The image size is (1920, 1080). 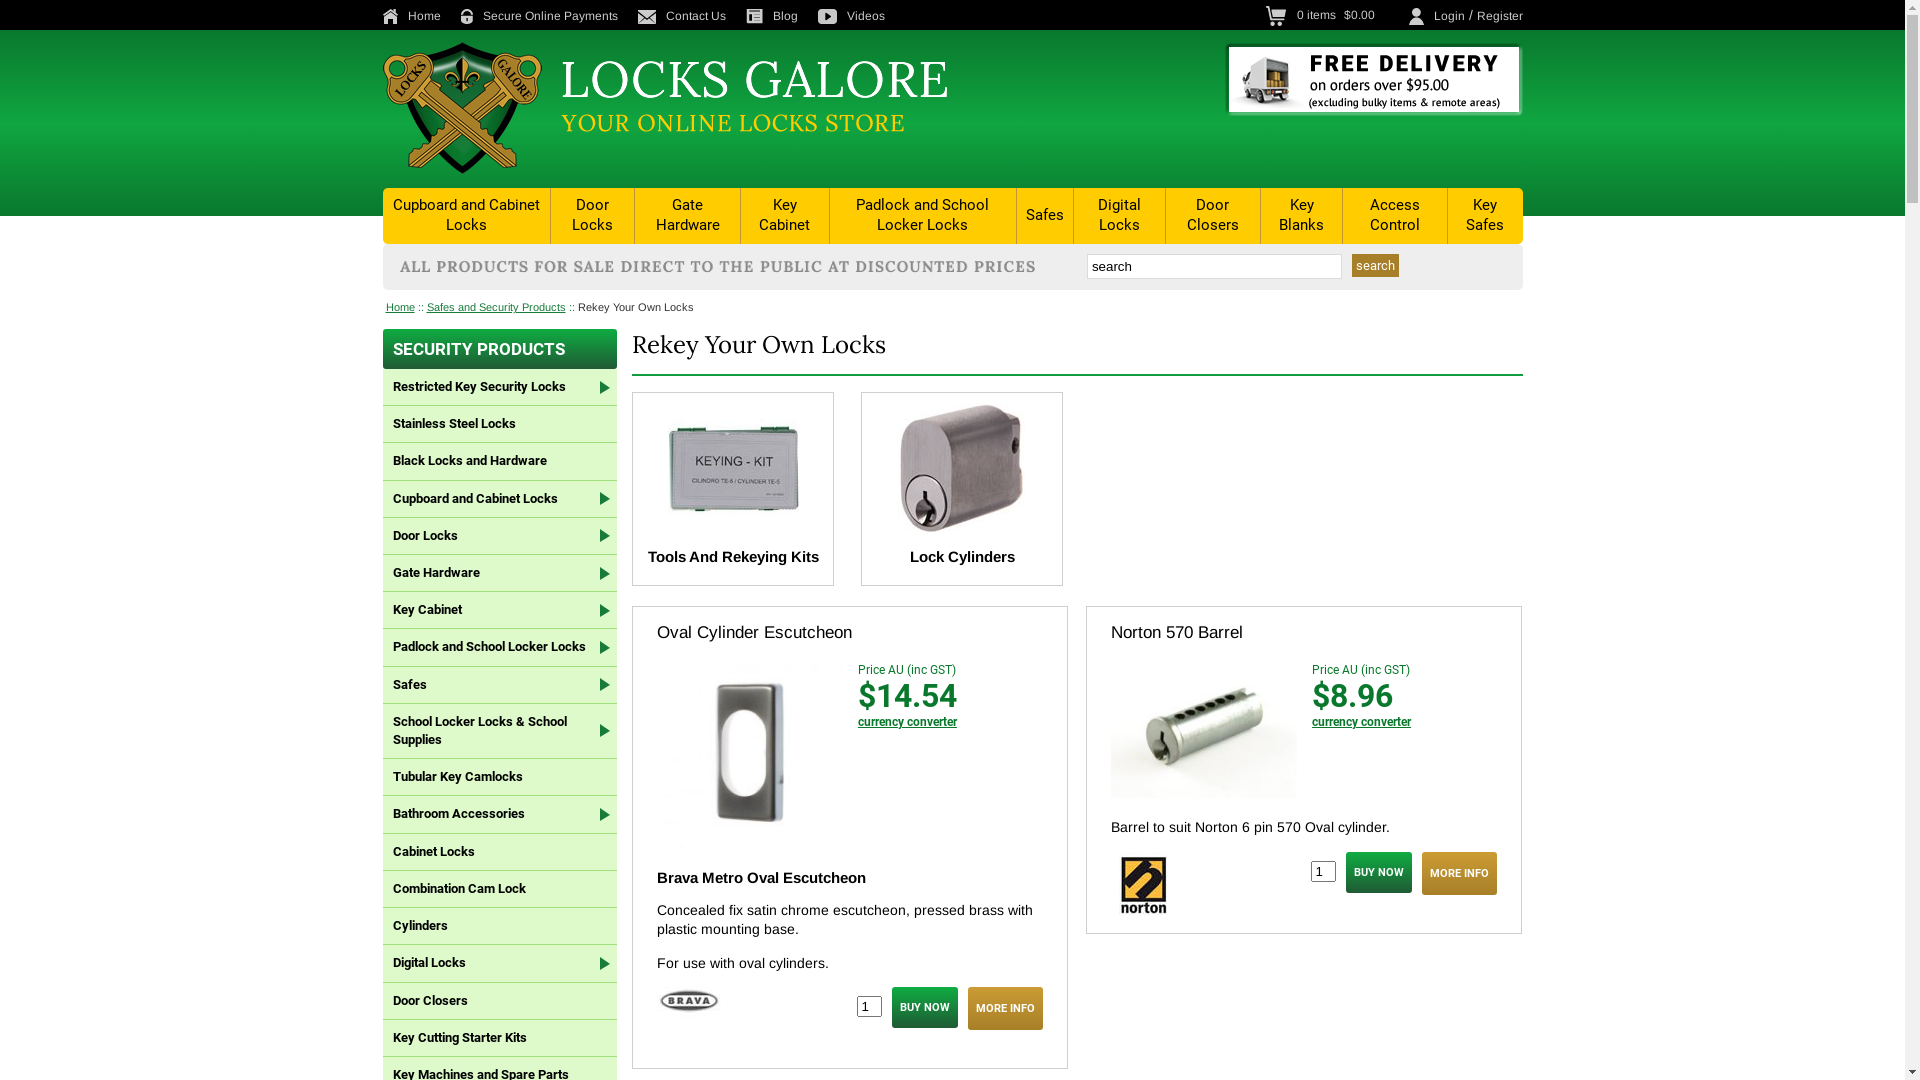 I want to click on Door Locks, so click(x=592, y=216).